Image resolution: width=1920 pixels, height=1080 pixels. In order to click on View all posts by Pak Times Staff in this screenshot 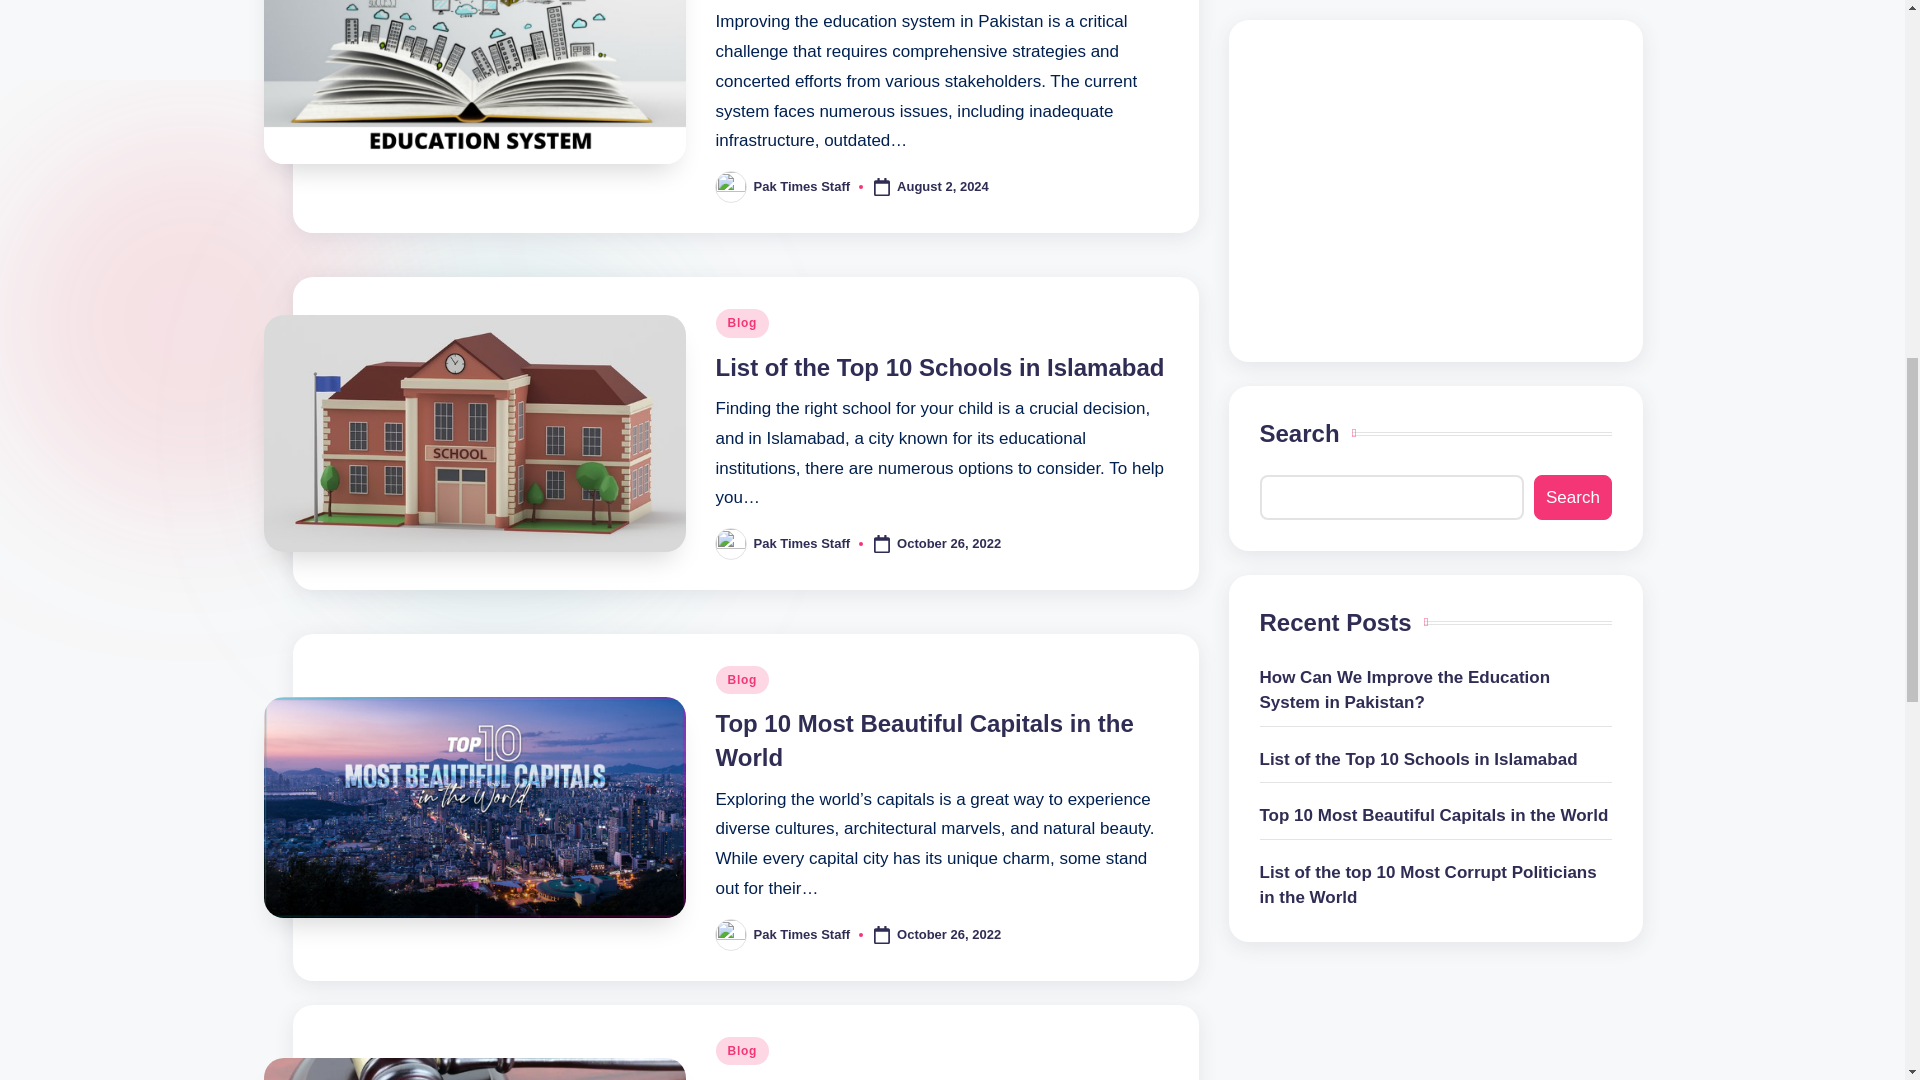, I will do `click(802, 934)`.